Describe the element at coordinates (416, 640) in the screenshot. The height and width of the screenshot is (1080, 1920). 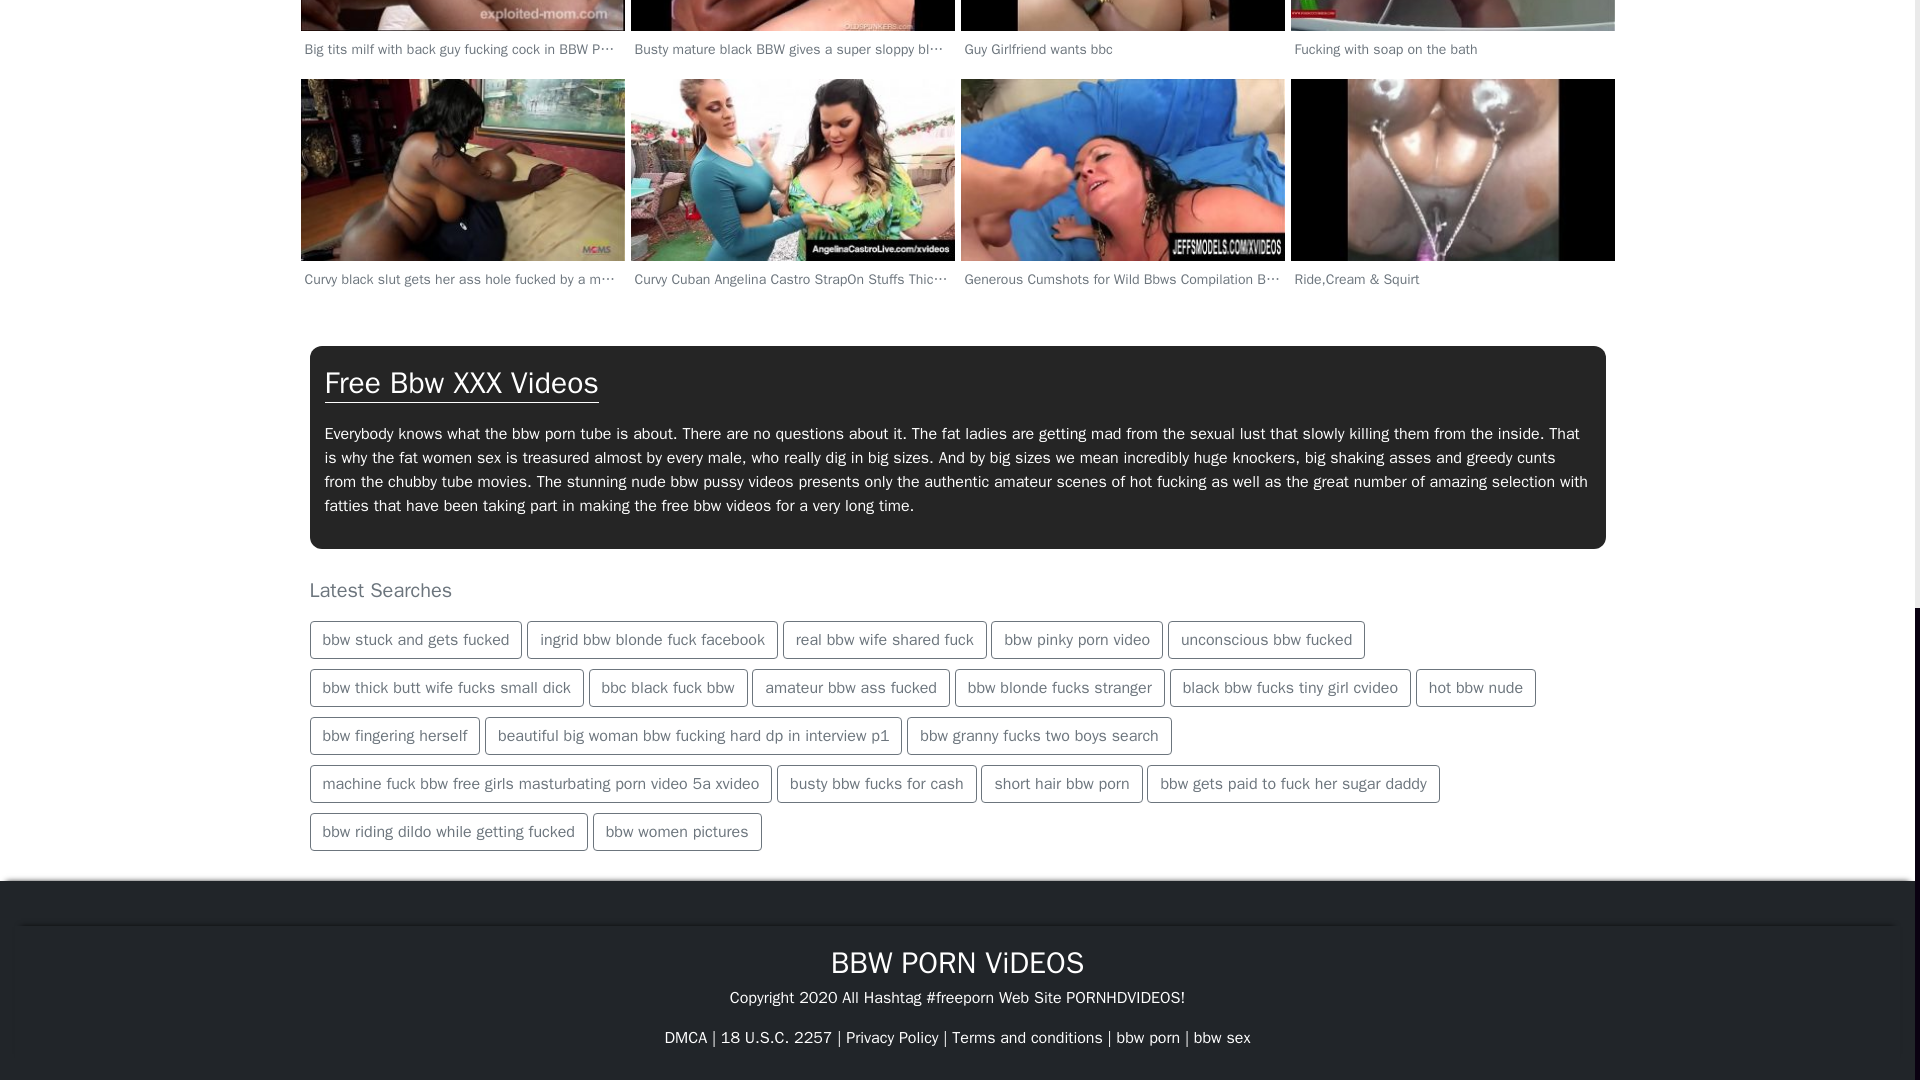
I see `bbw stuck and gets fucked` at that location.